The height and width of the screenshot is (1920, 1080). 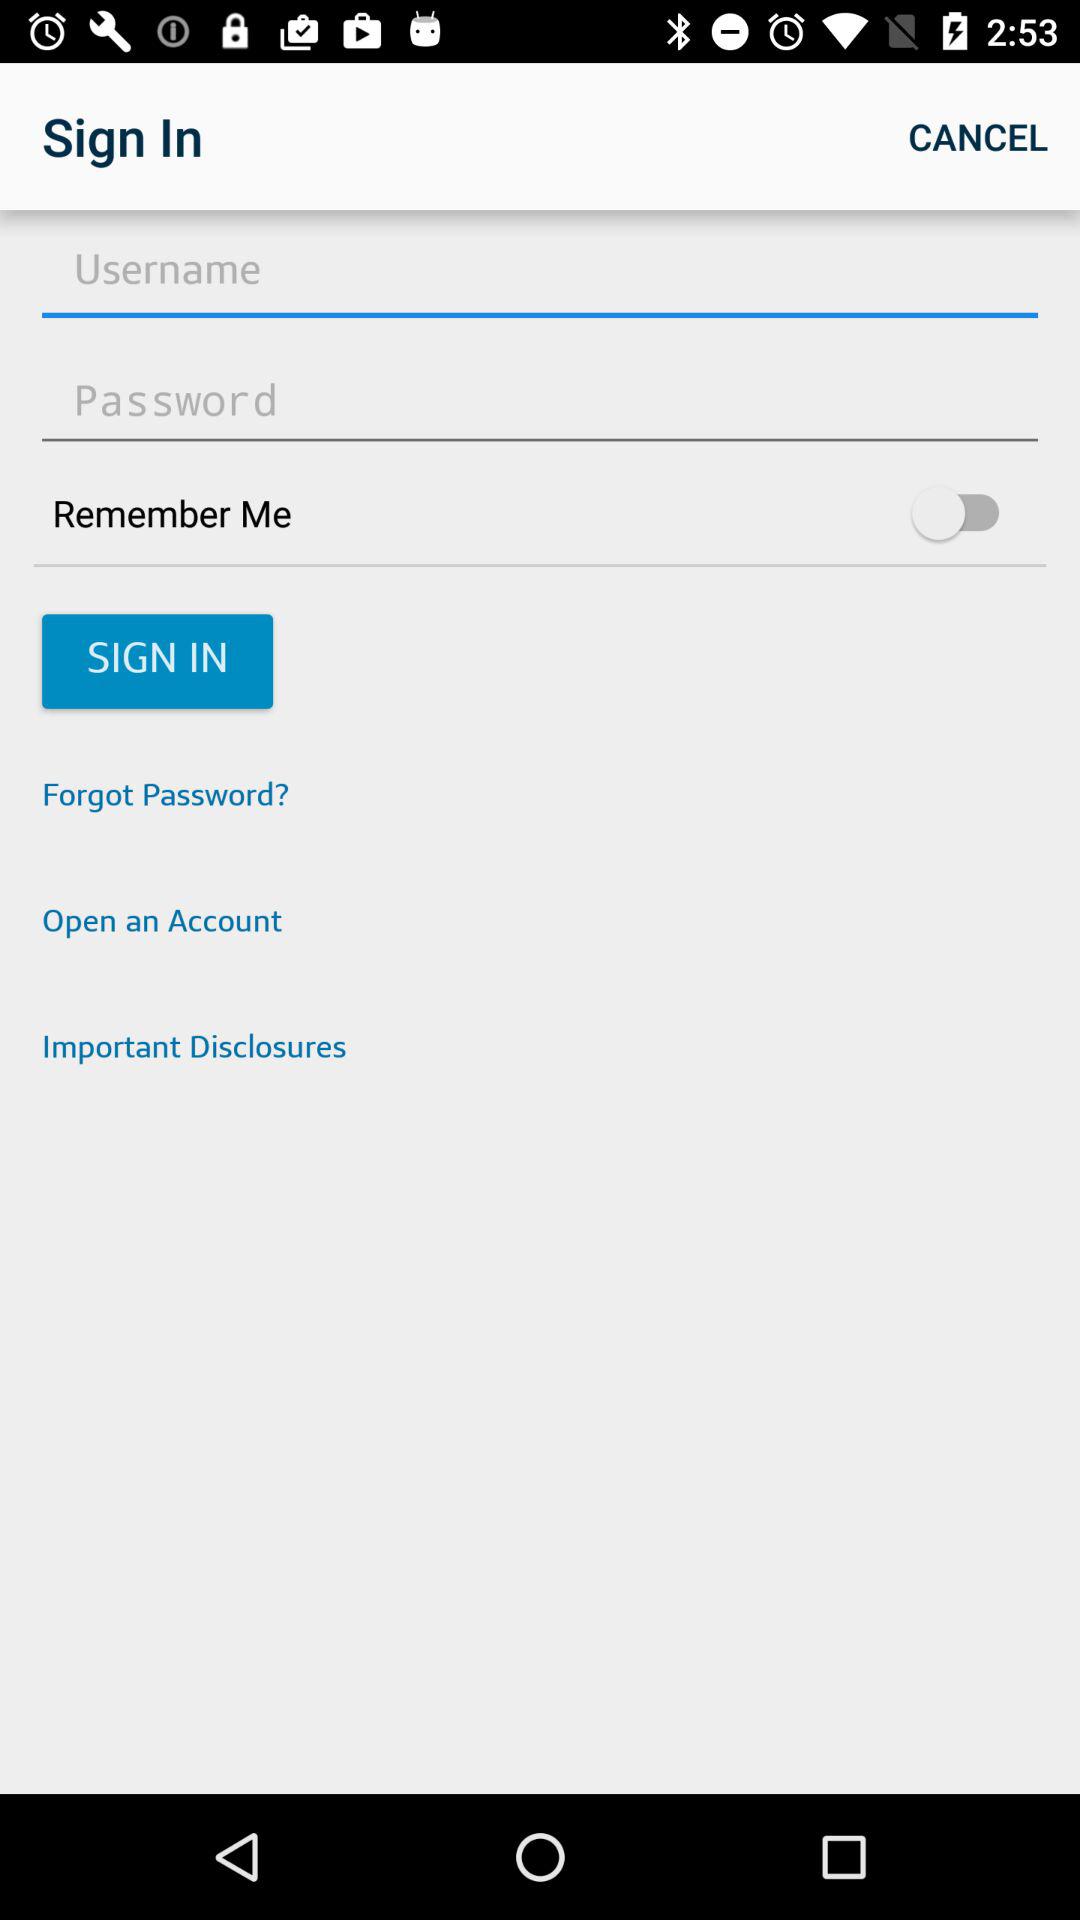 I want to click on scroll to the forgot password? icon, so click(x=540, y=798).